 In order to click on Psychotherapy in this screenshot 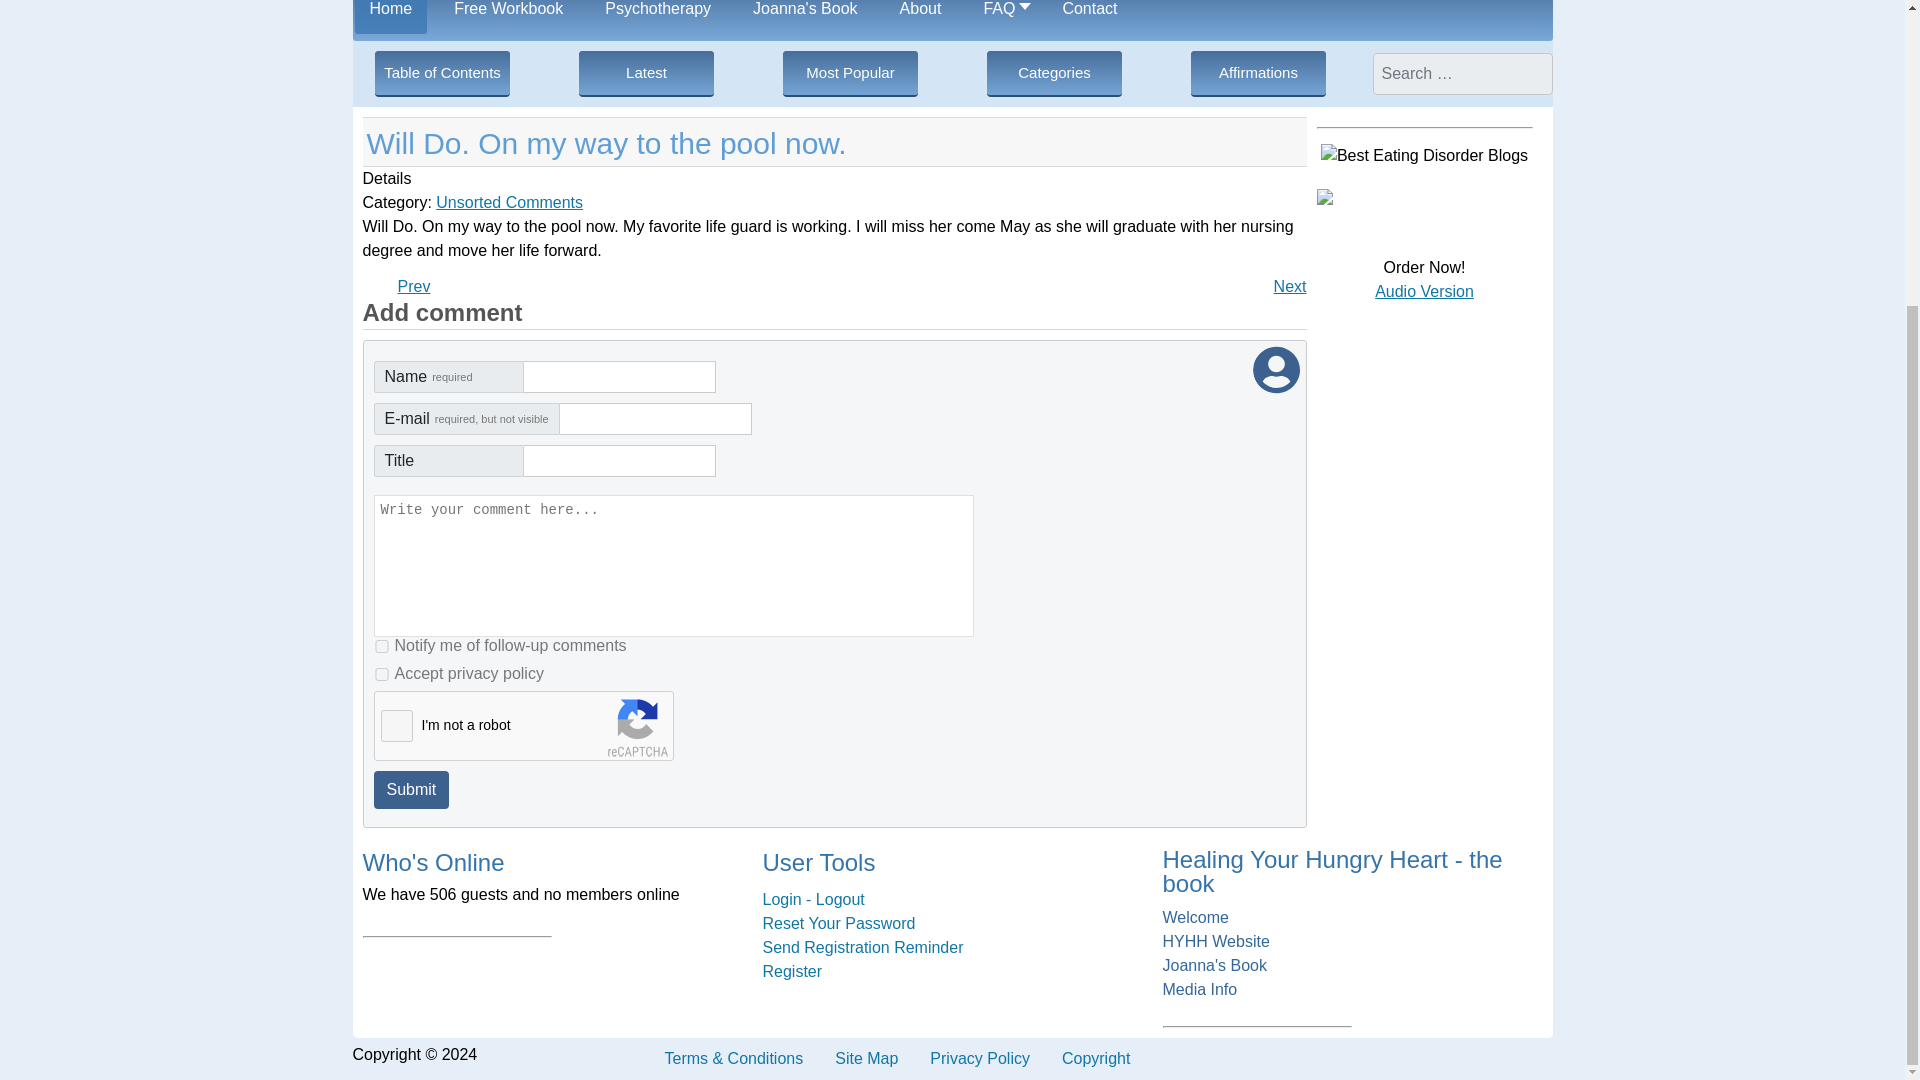, I will do `click(509, 202)`.